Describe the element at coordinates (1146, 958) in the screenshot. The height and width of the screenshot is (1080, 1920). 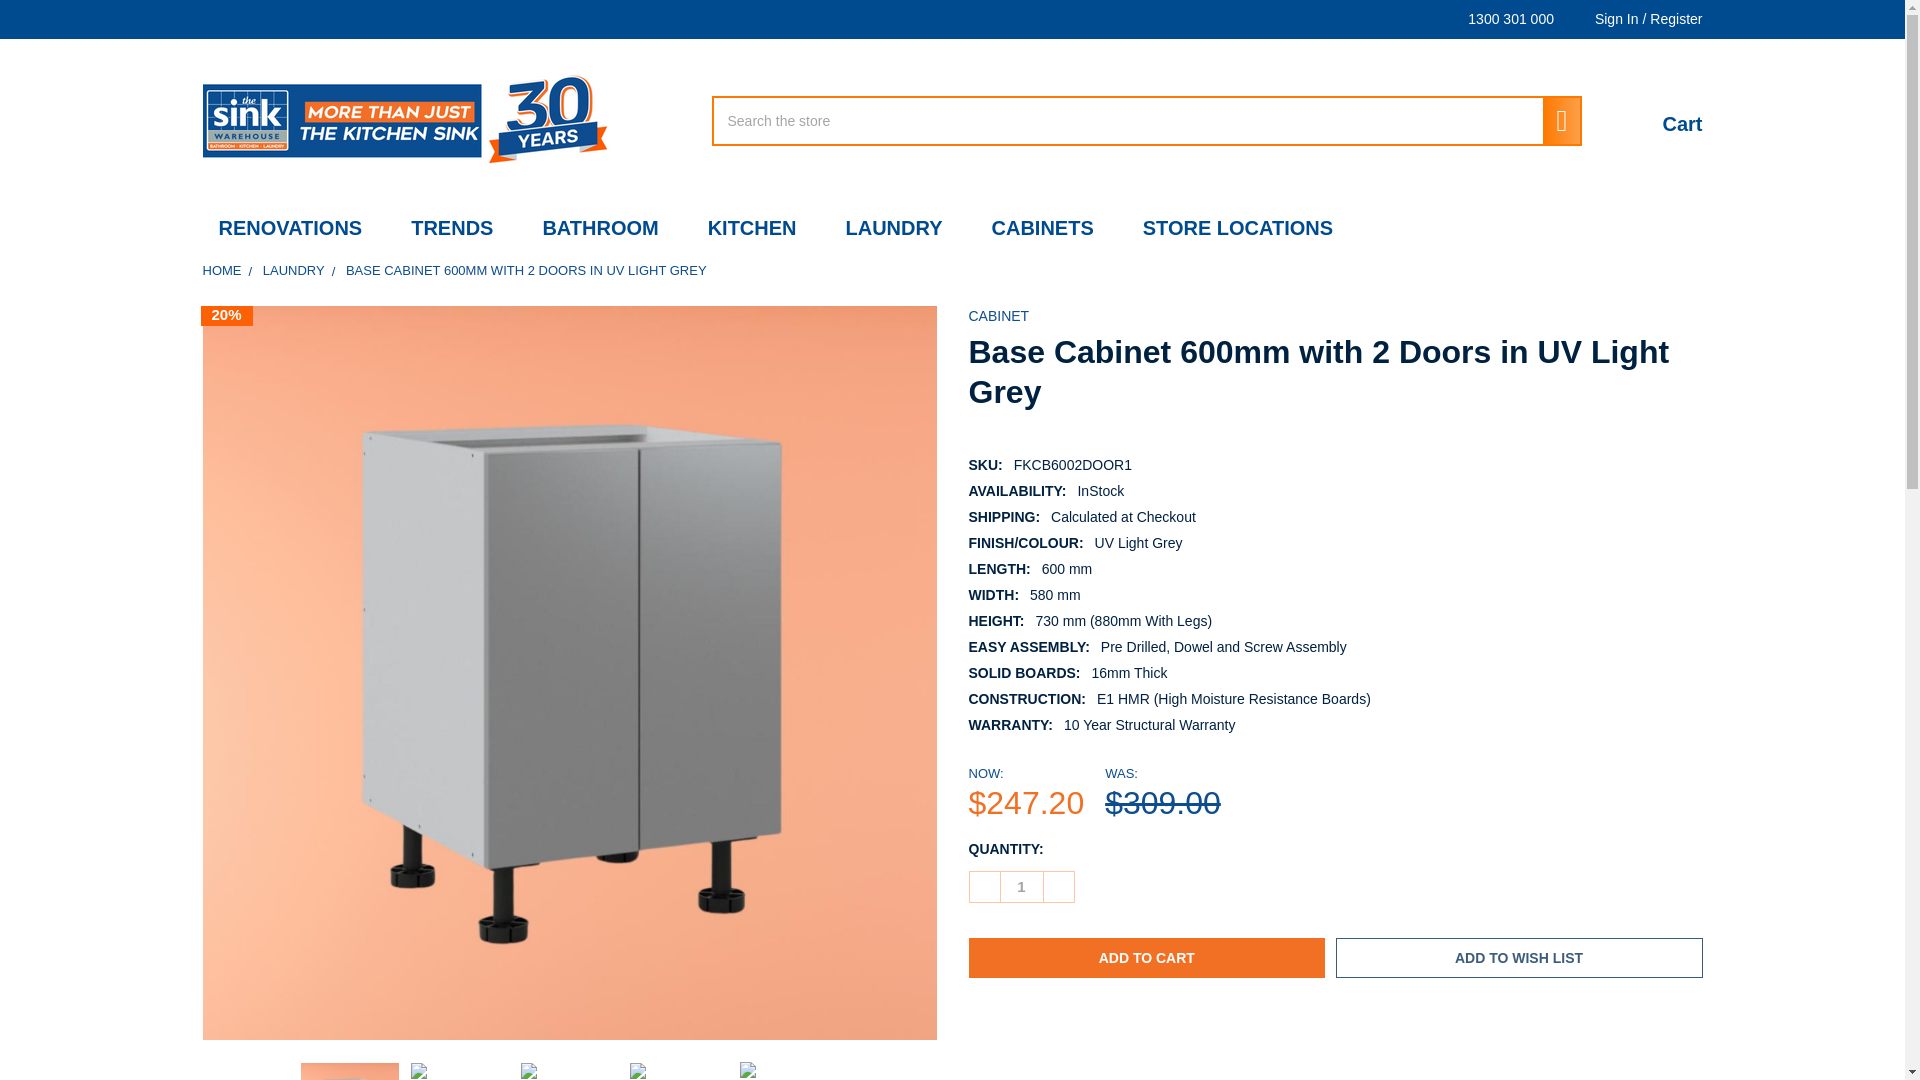
I see `Add to Cart` at that location.